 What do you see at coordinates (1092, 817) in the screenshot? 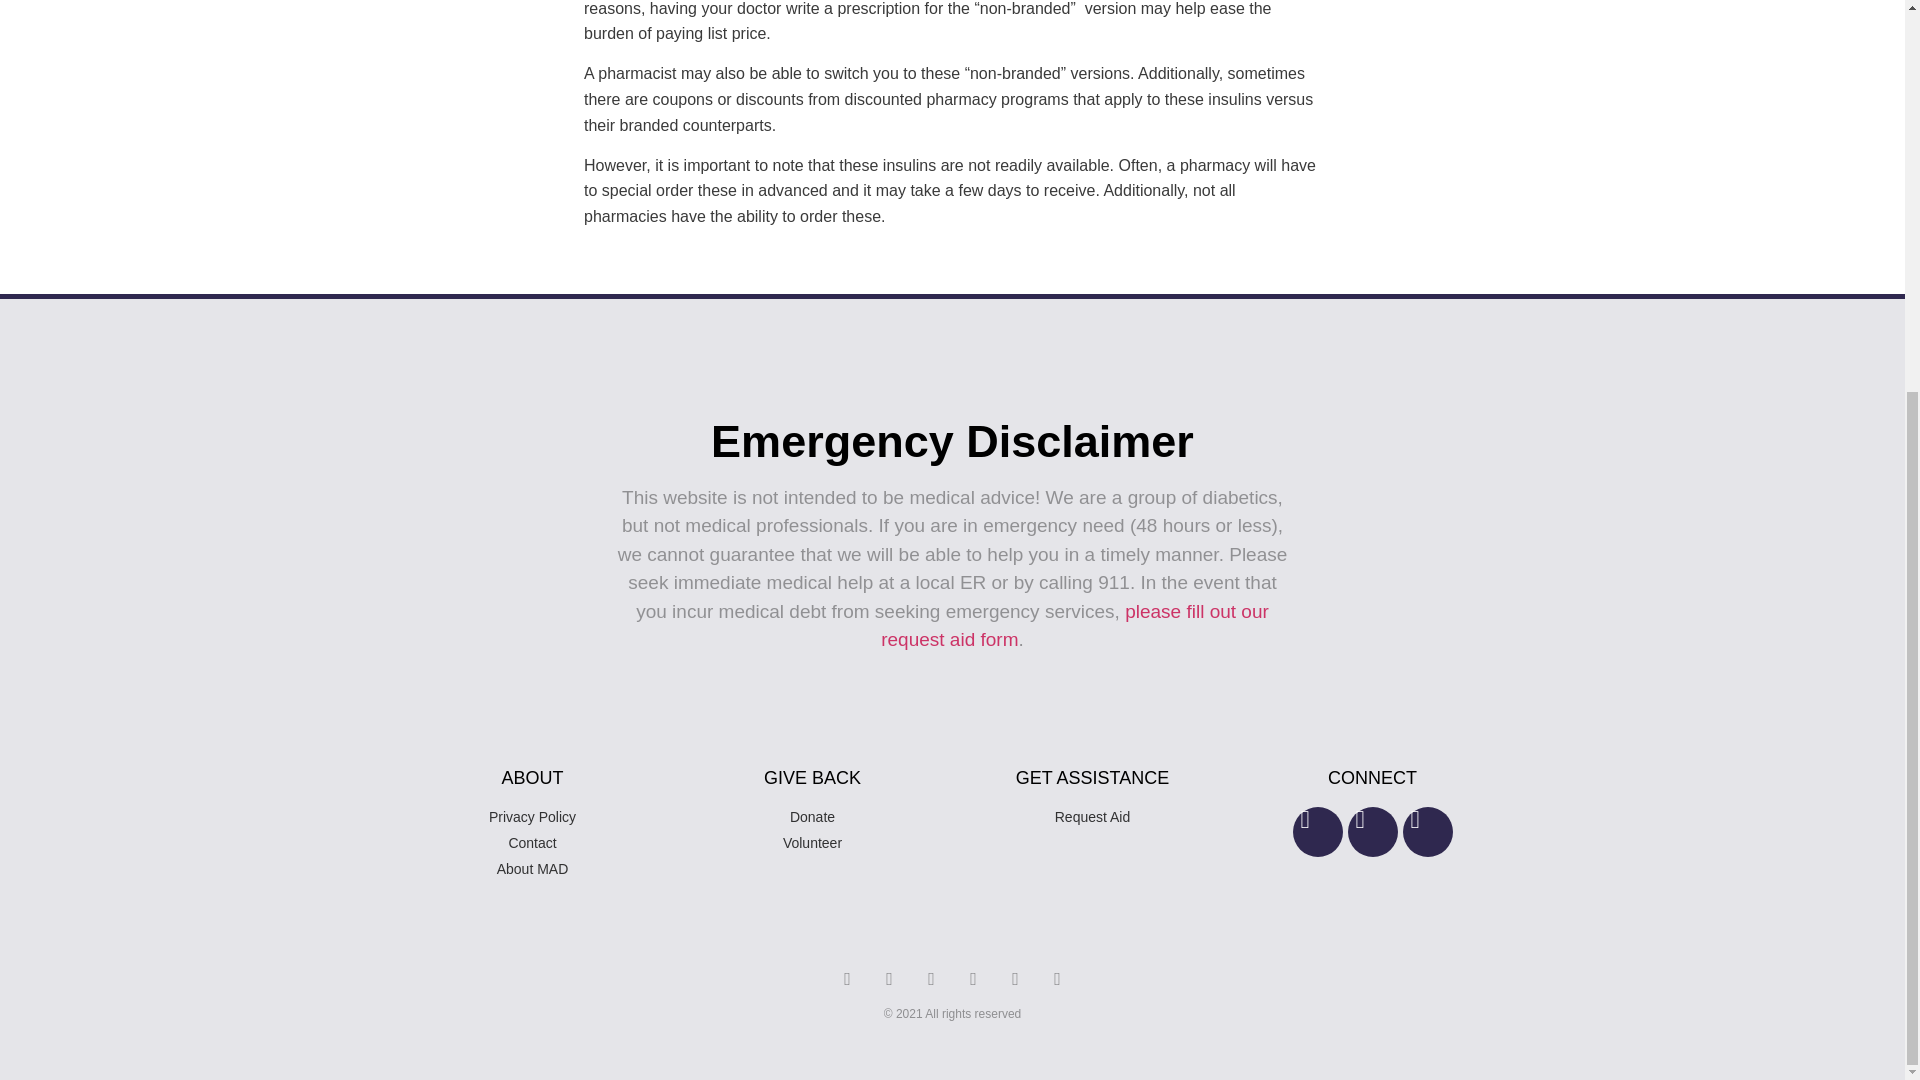
I see `Request Aid` at bounding box center [1092, 817].